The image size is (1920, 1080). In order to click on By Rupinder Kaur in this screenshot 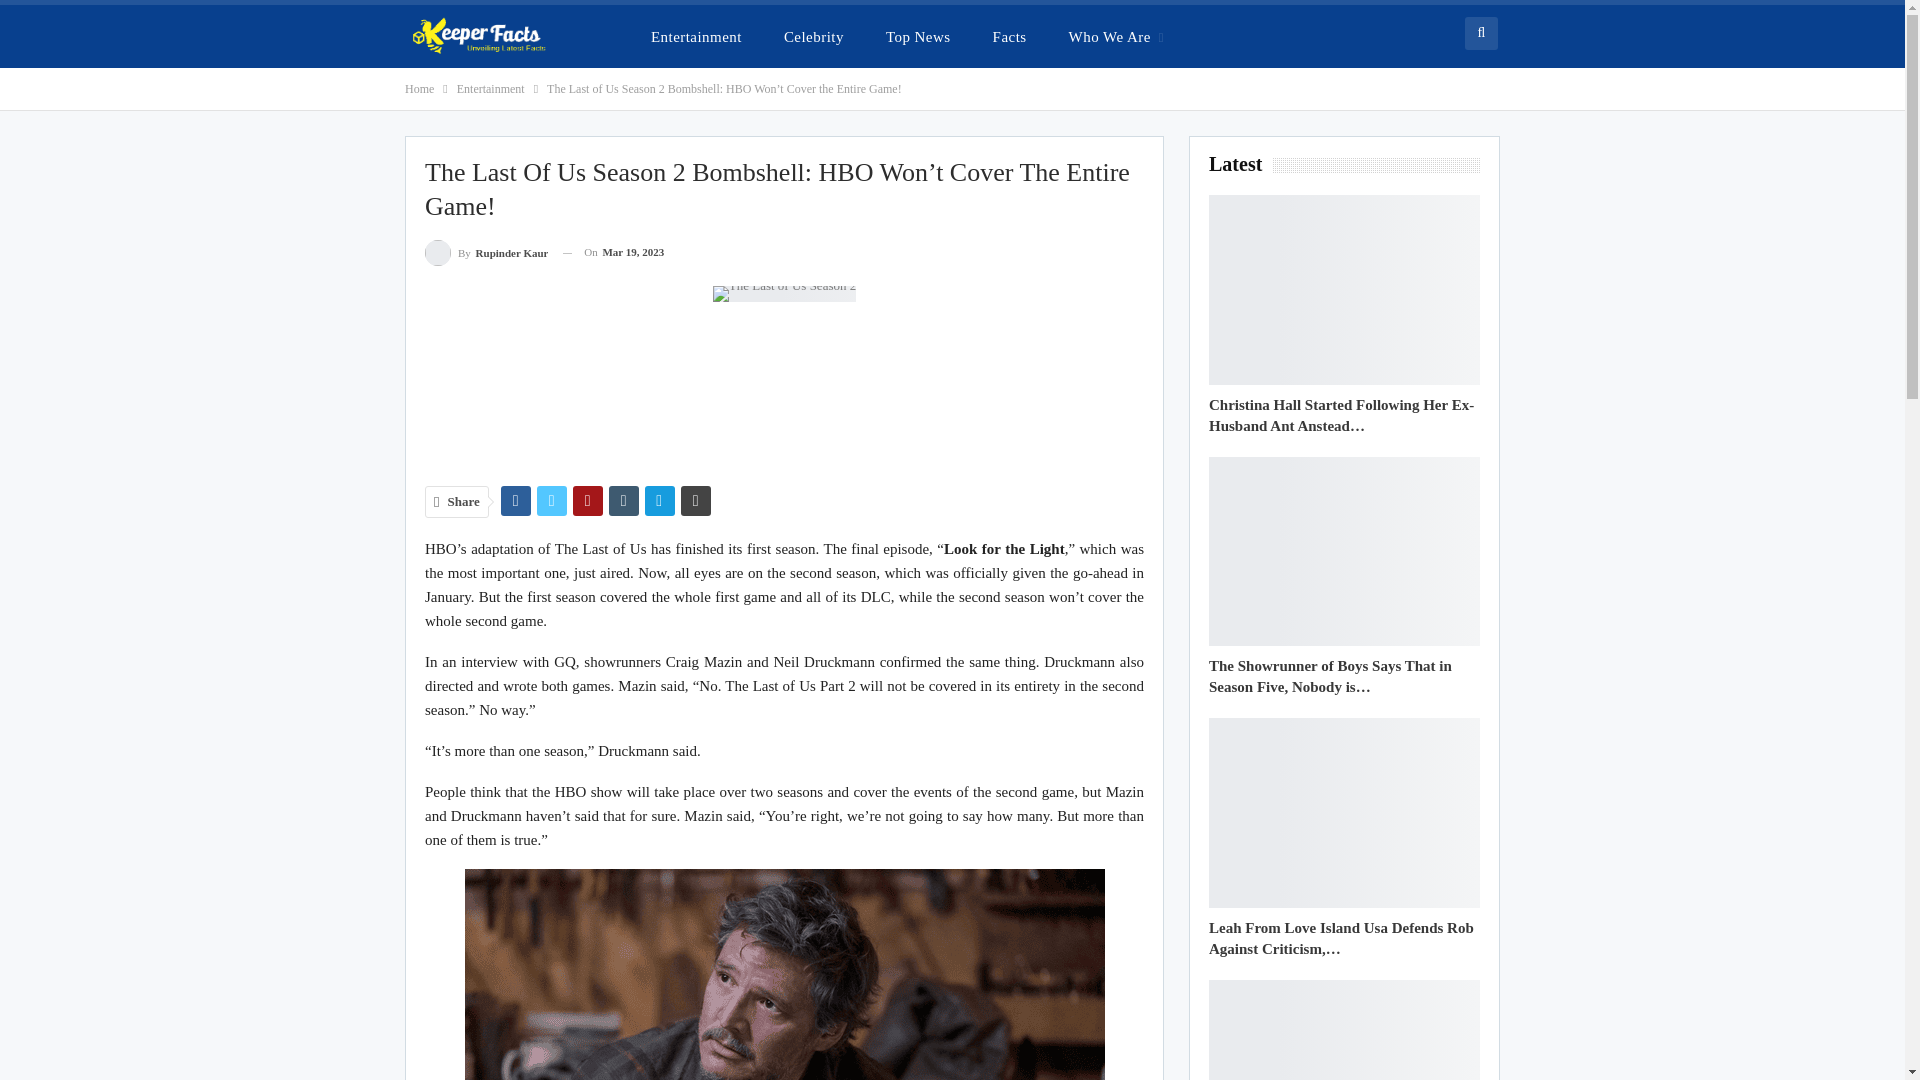, I will do `click(486, 252)`.